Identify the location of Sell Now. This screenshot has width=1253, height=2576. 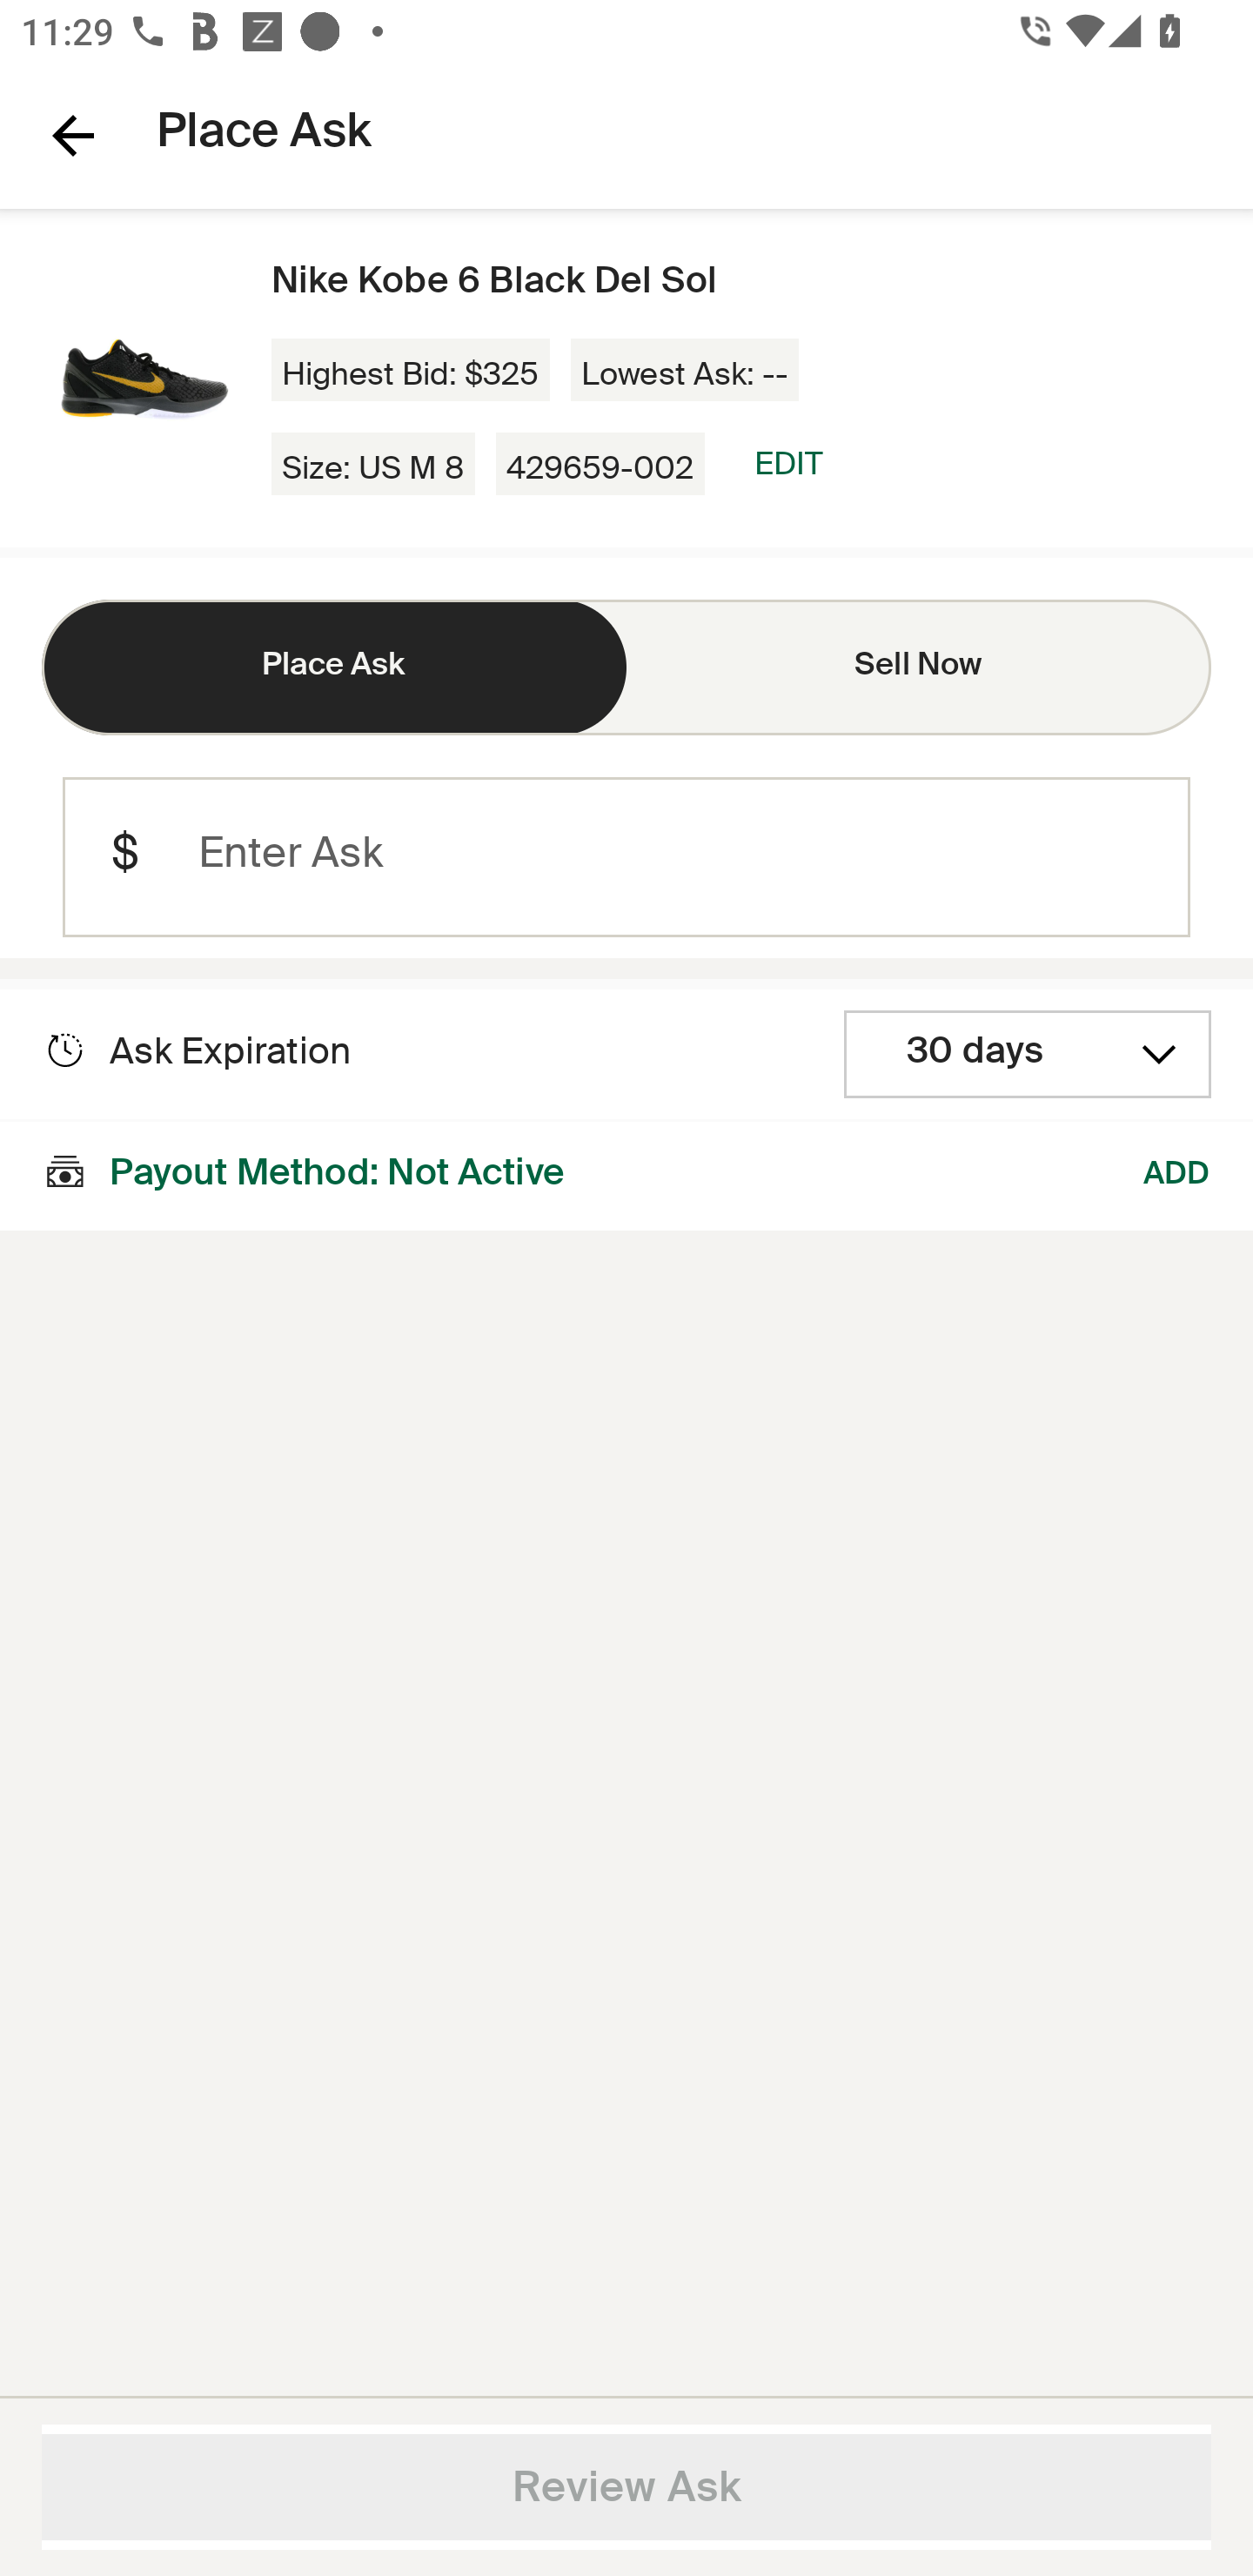
(919, 667).